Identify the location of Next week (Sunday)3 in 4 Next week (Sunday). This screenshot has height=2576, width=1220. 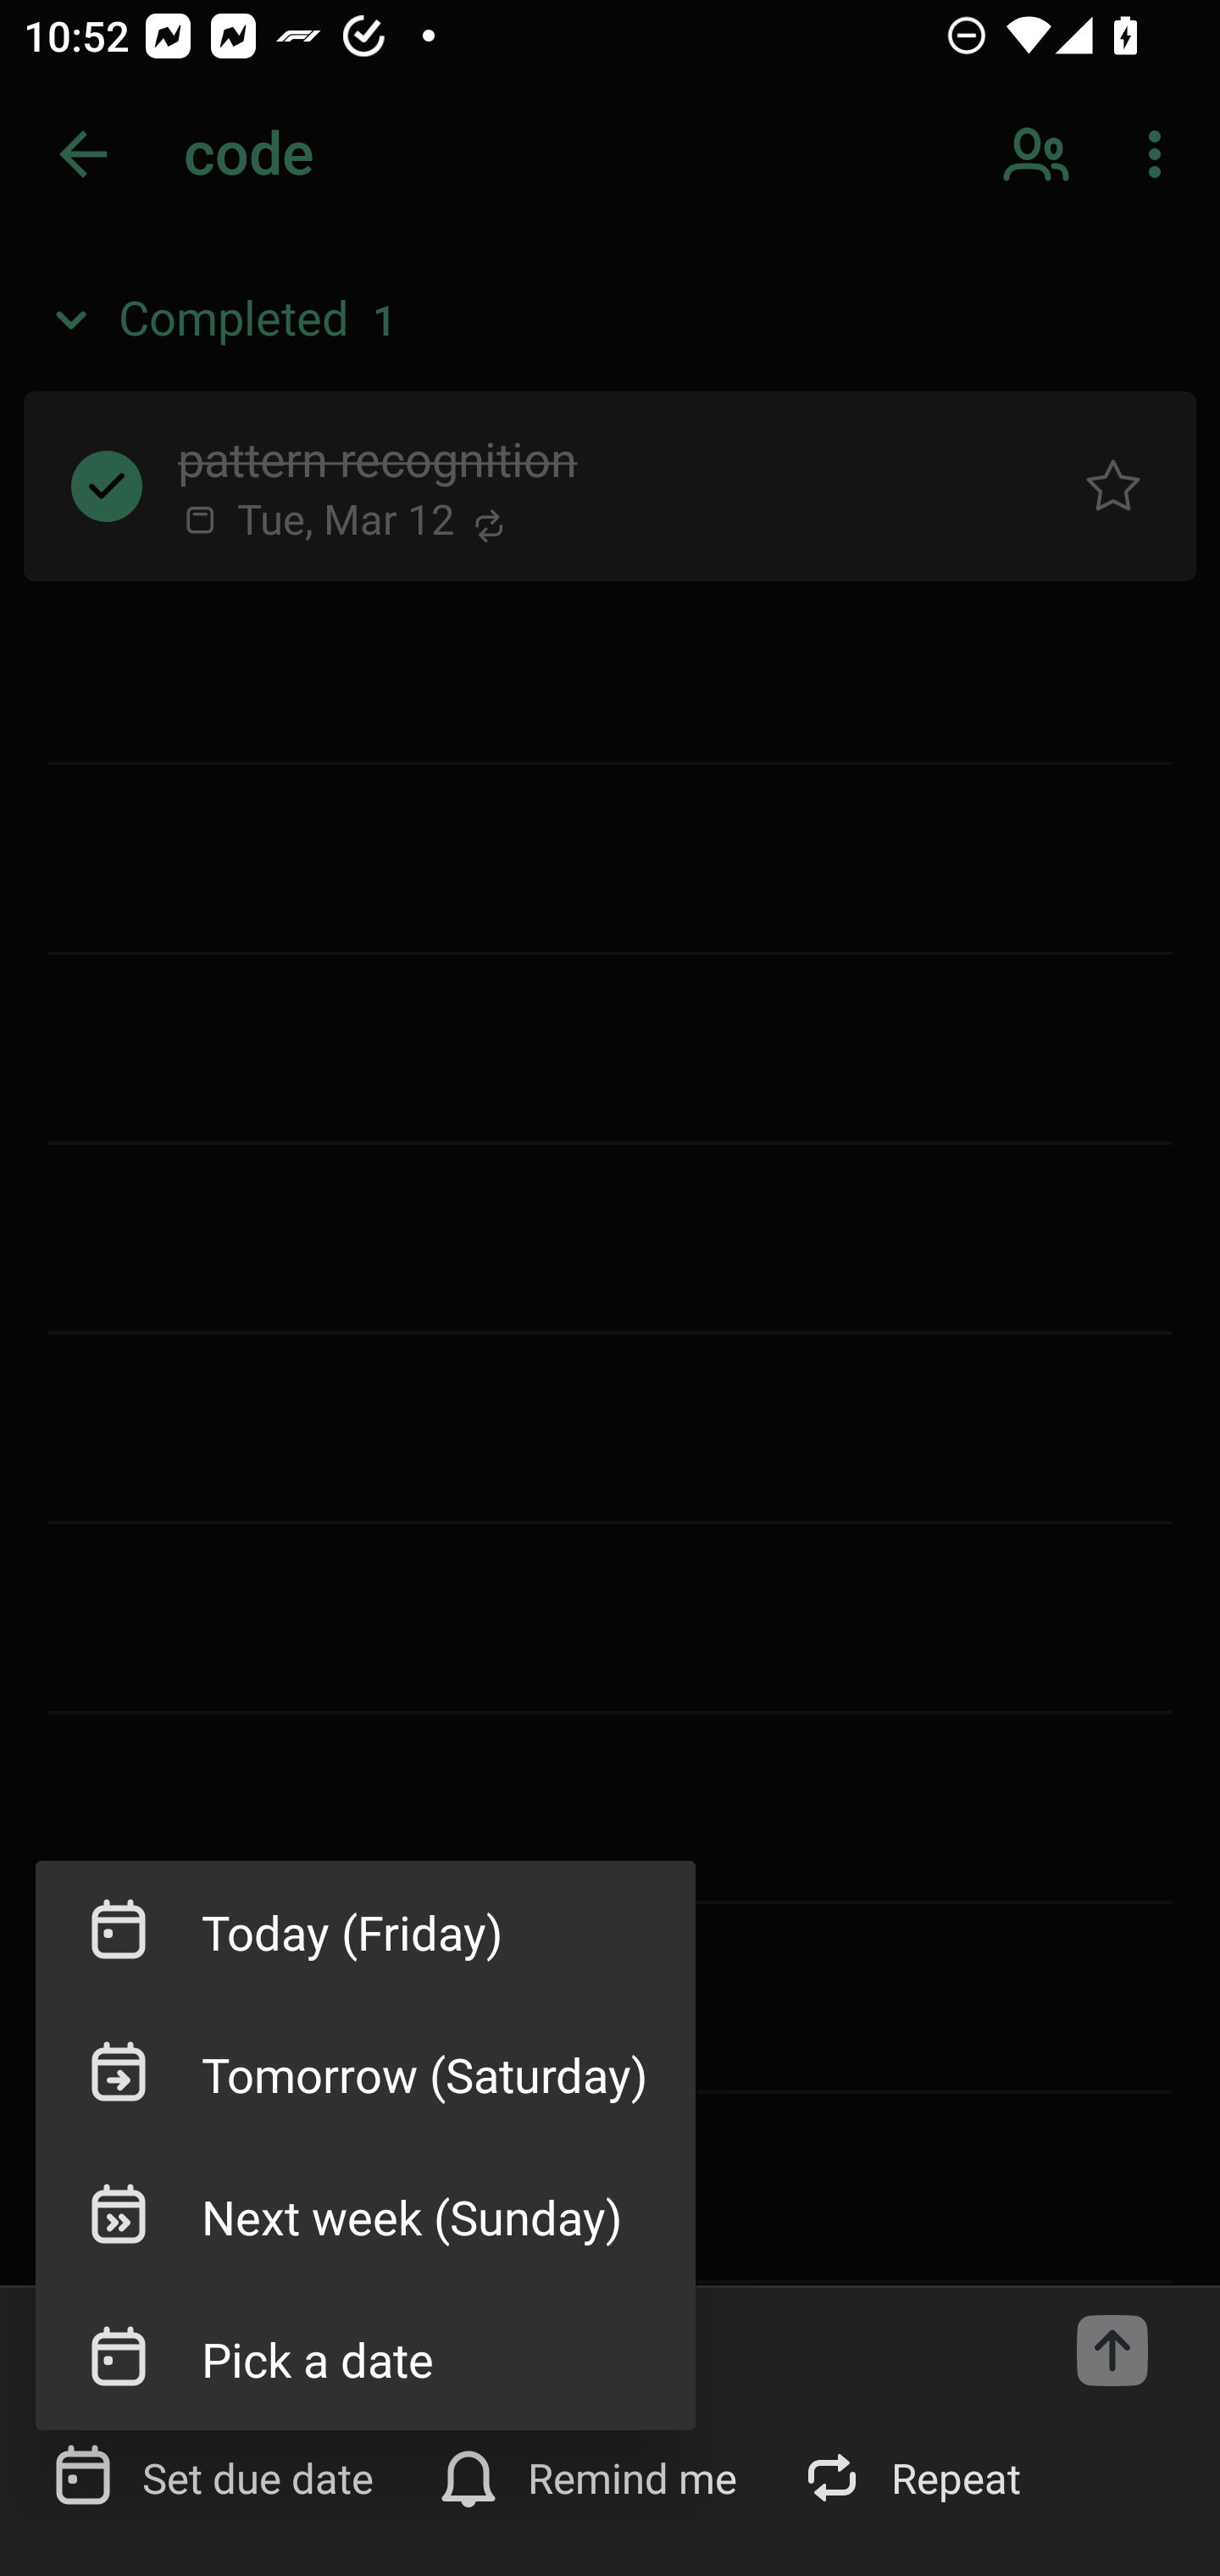
(364, 2217).